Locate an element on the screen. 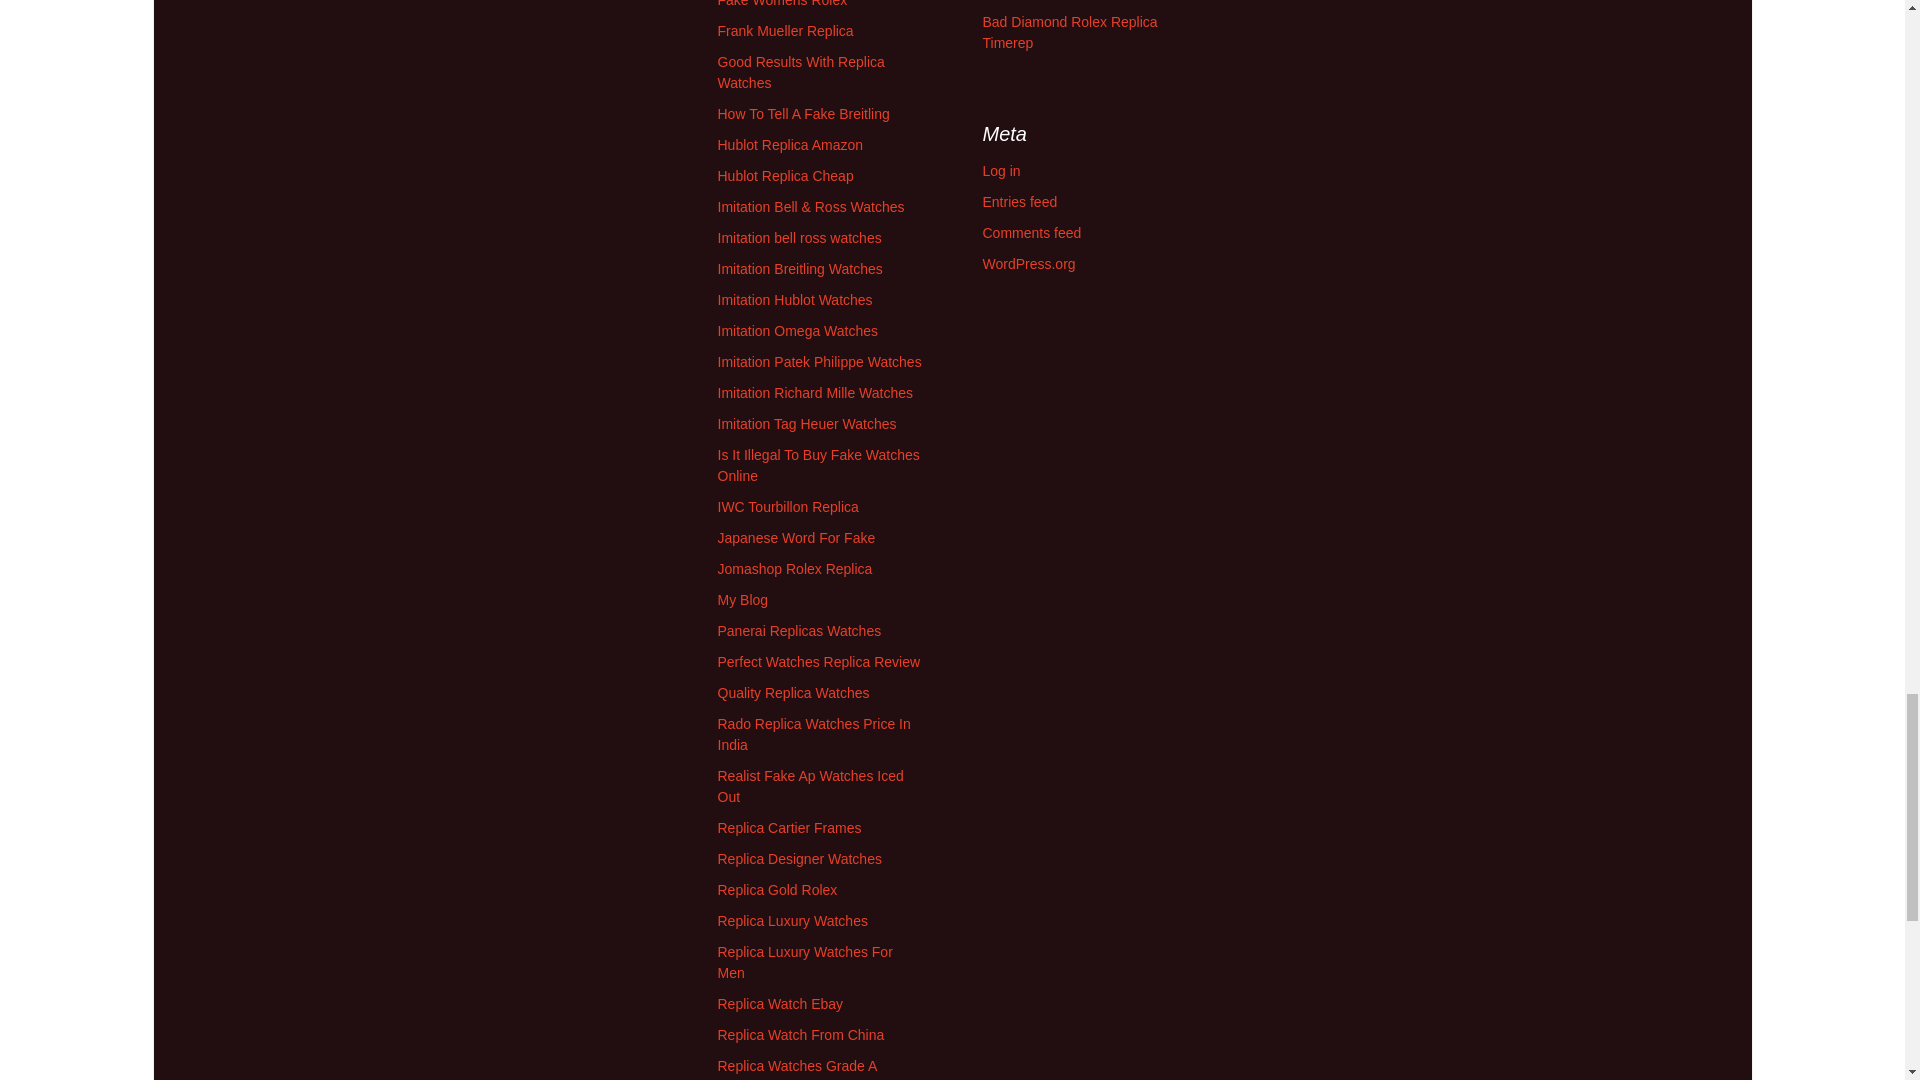  Japanese Word For Fake is located at coordinates (796, 538).